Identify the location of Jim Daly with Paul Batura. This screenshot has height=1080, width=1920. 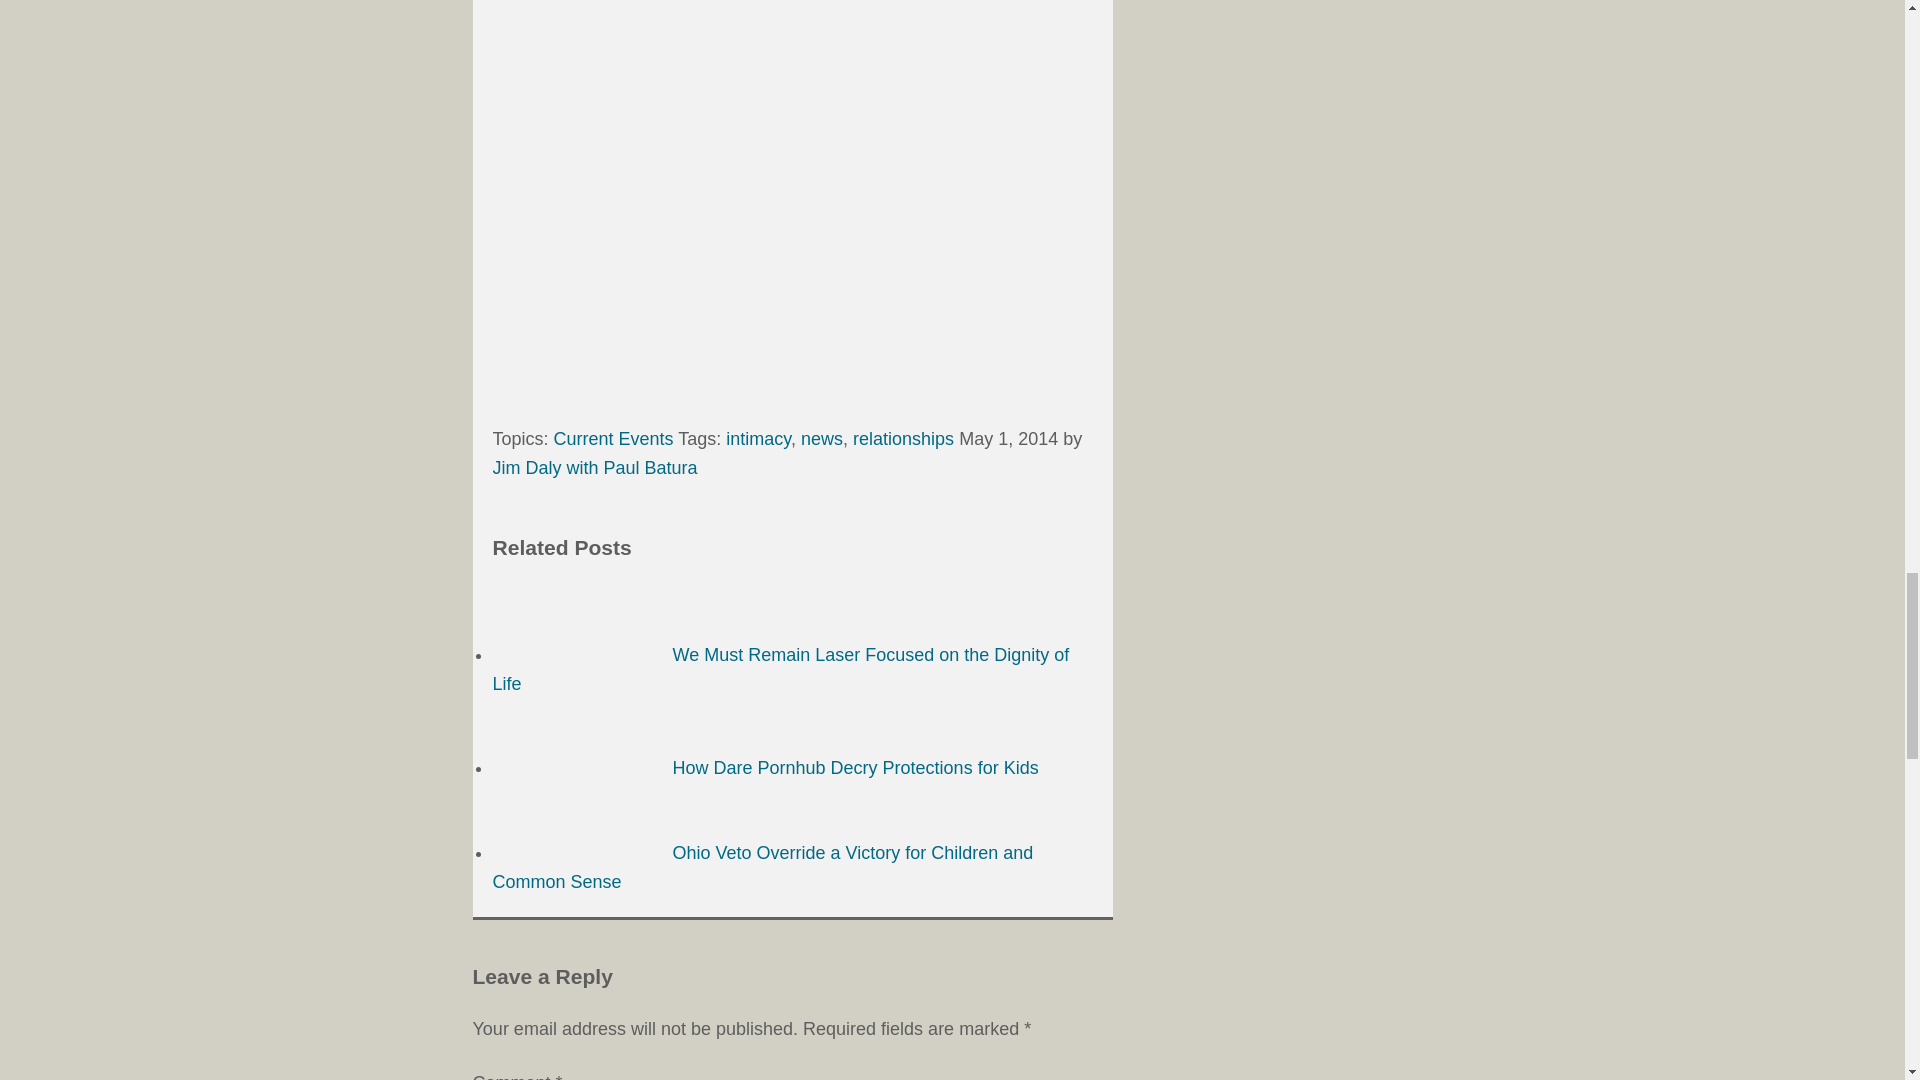
(594, 468).